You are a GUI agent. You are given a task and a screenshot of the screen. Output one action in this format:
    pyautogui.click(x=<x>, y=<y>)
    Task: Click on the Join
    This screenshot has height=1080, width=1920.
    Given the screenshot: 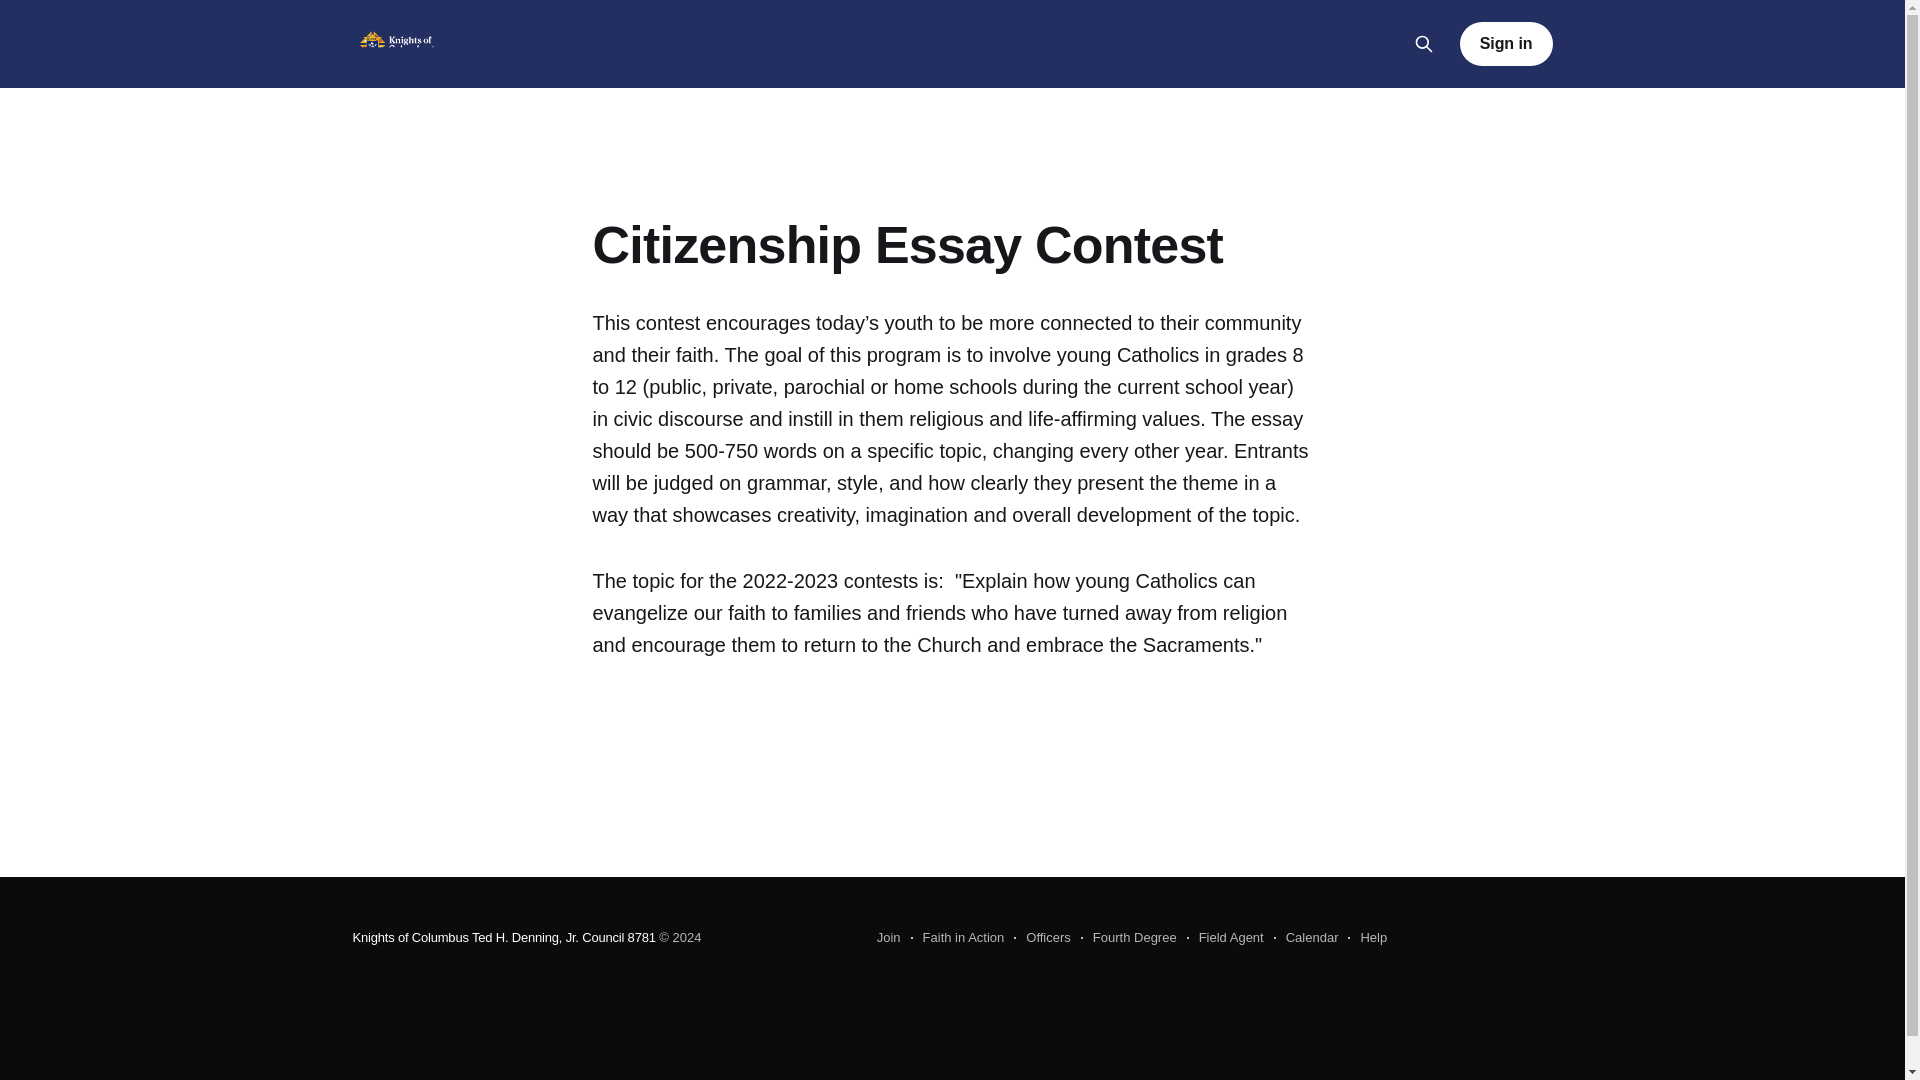 What is the action you would take?
    pyautogui.click(x=888, y=938)
    